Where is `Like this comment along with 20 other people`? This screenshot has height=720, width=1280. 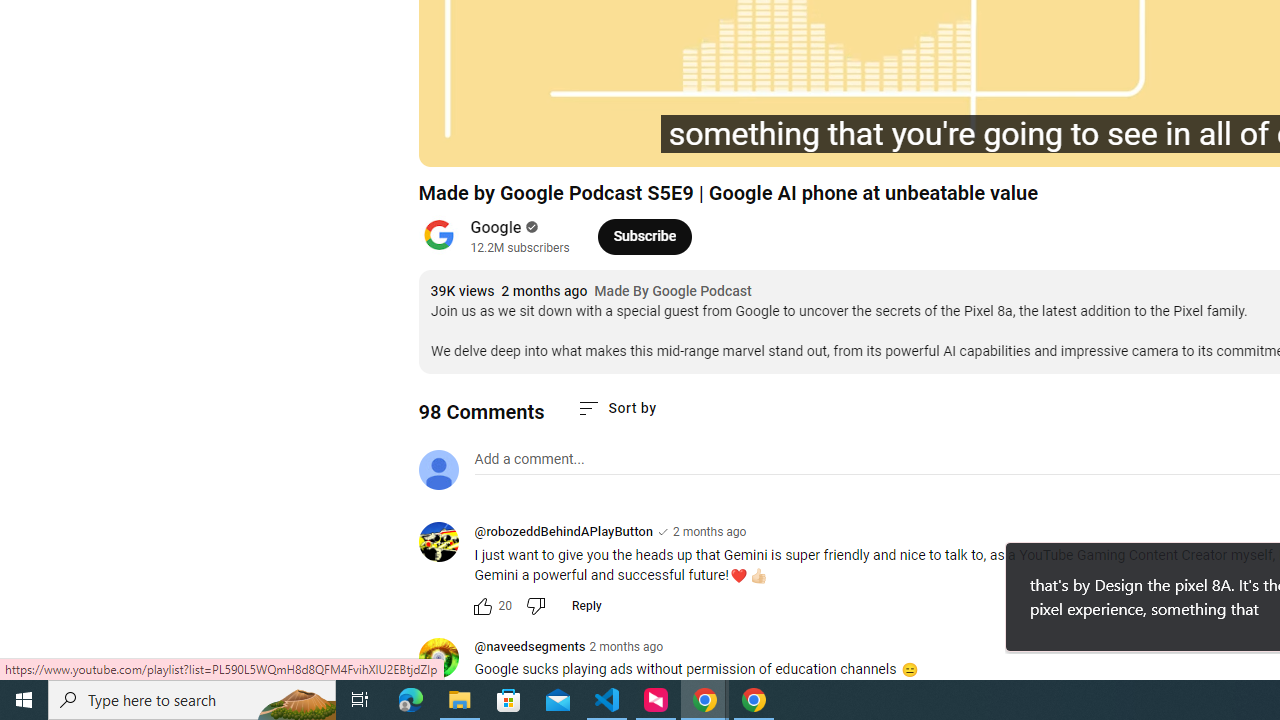 Like this comment along with 20 other people is located at coordinates (482, 606).